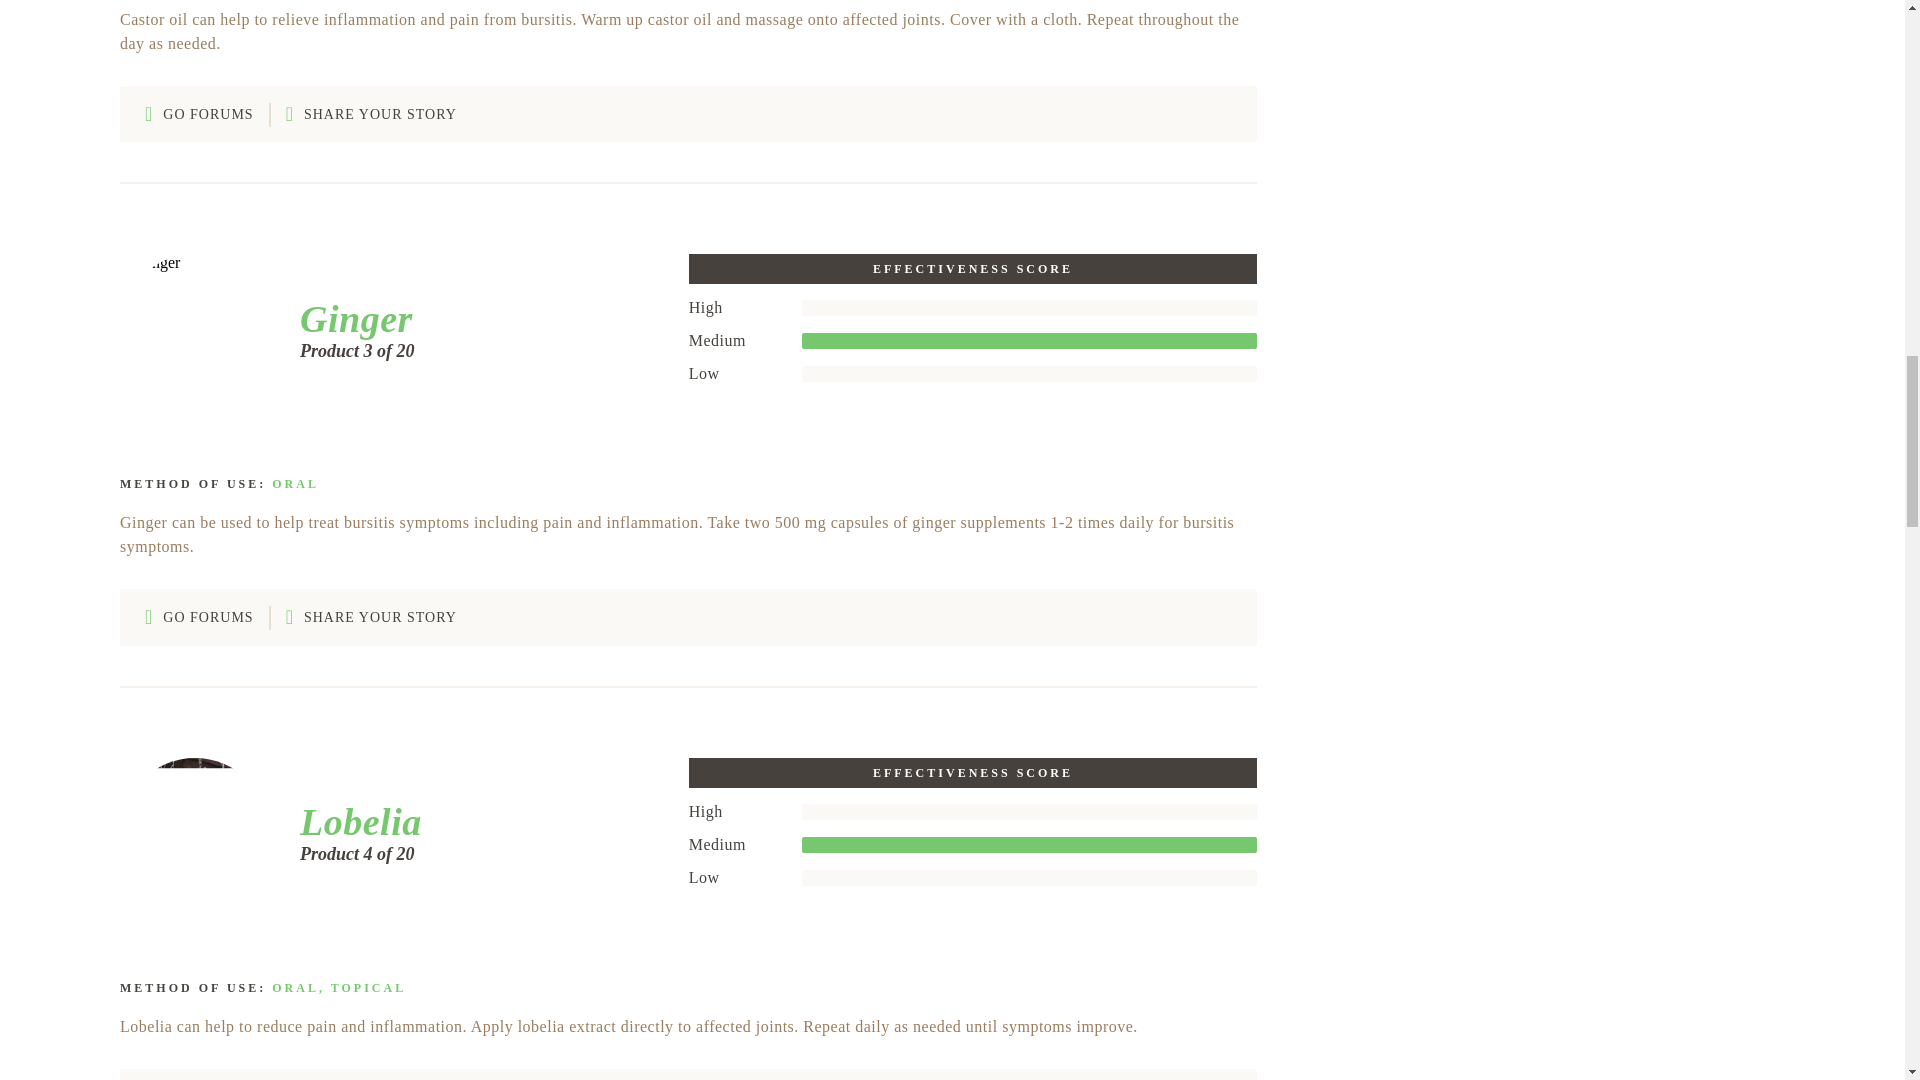  Describe the element at coordinates (199, 616) in the screenshot. I see `GO FORUMS` at that location.